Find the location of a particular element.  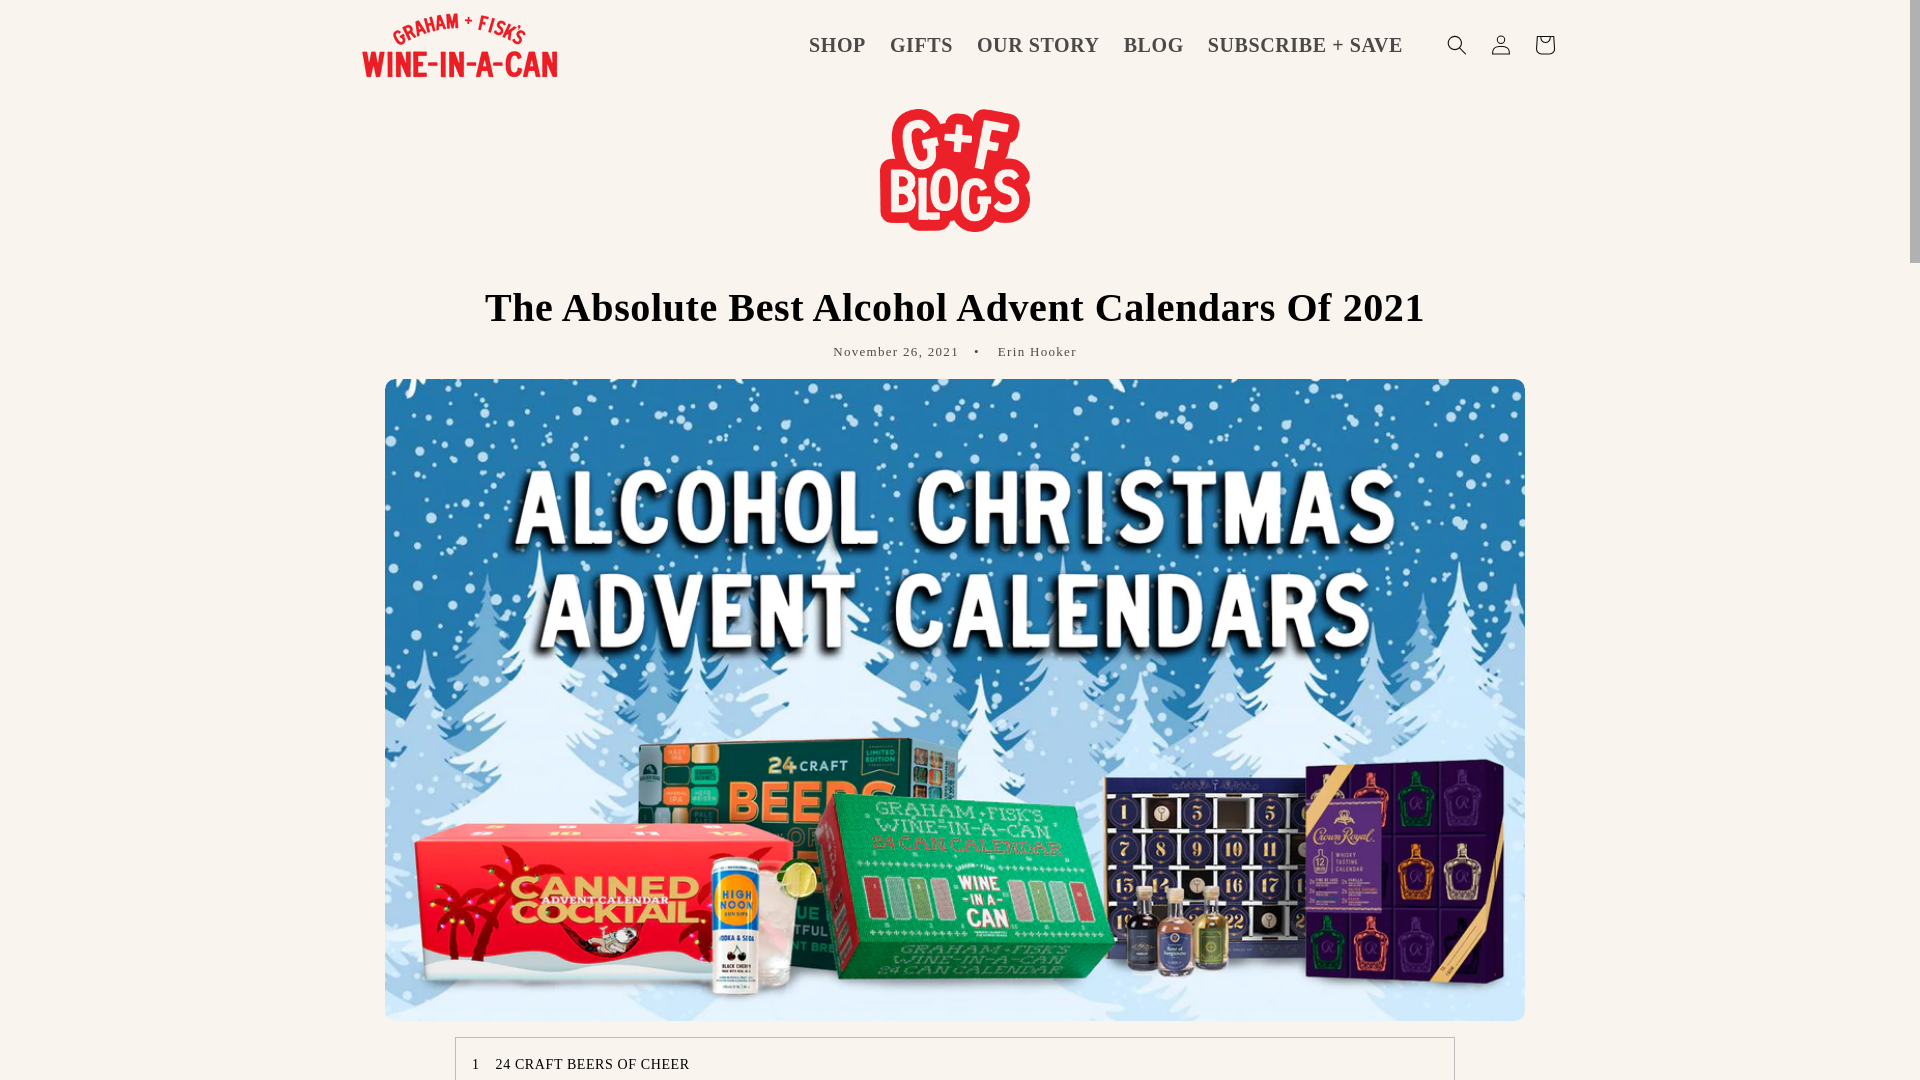

GIFTS is located at coordinates (921, 45).